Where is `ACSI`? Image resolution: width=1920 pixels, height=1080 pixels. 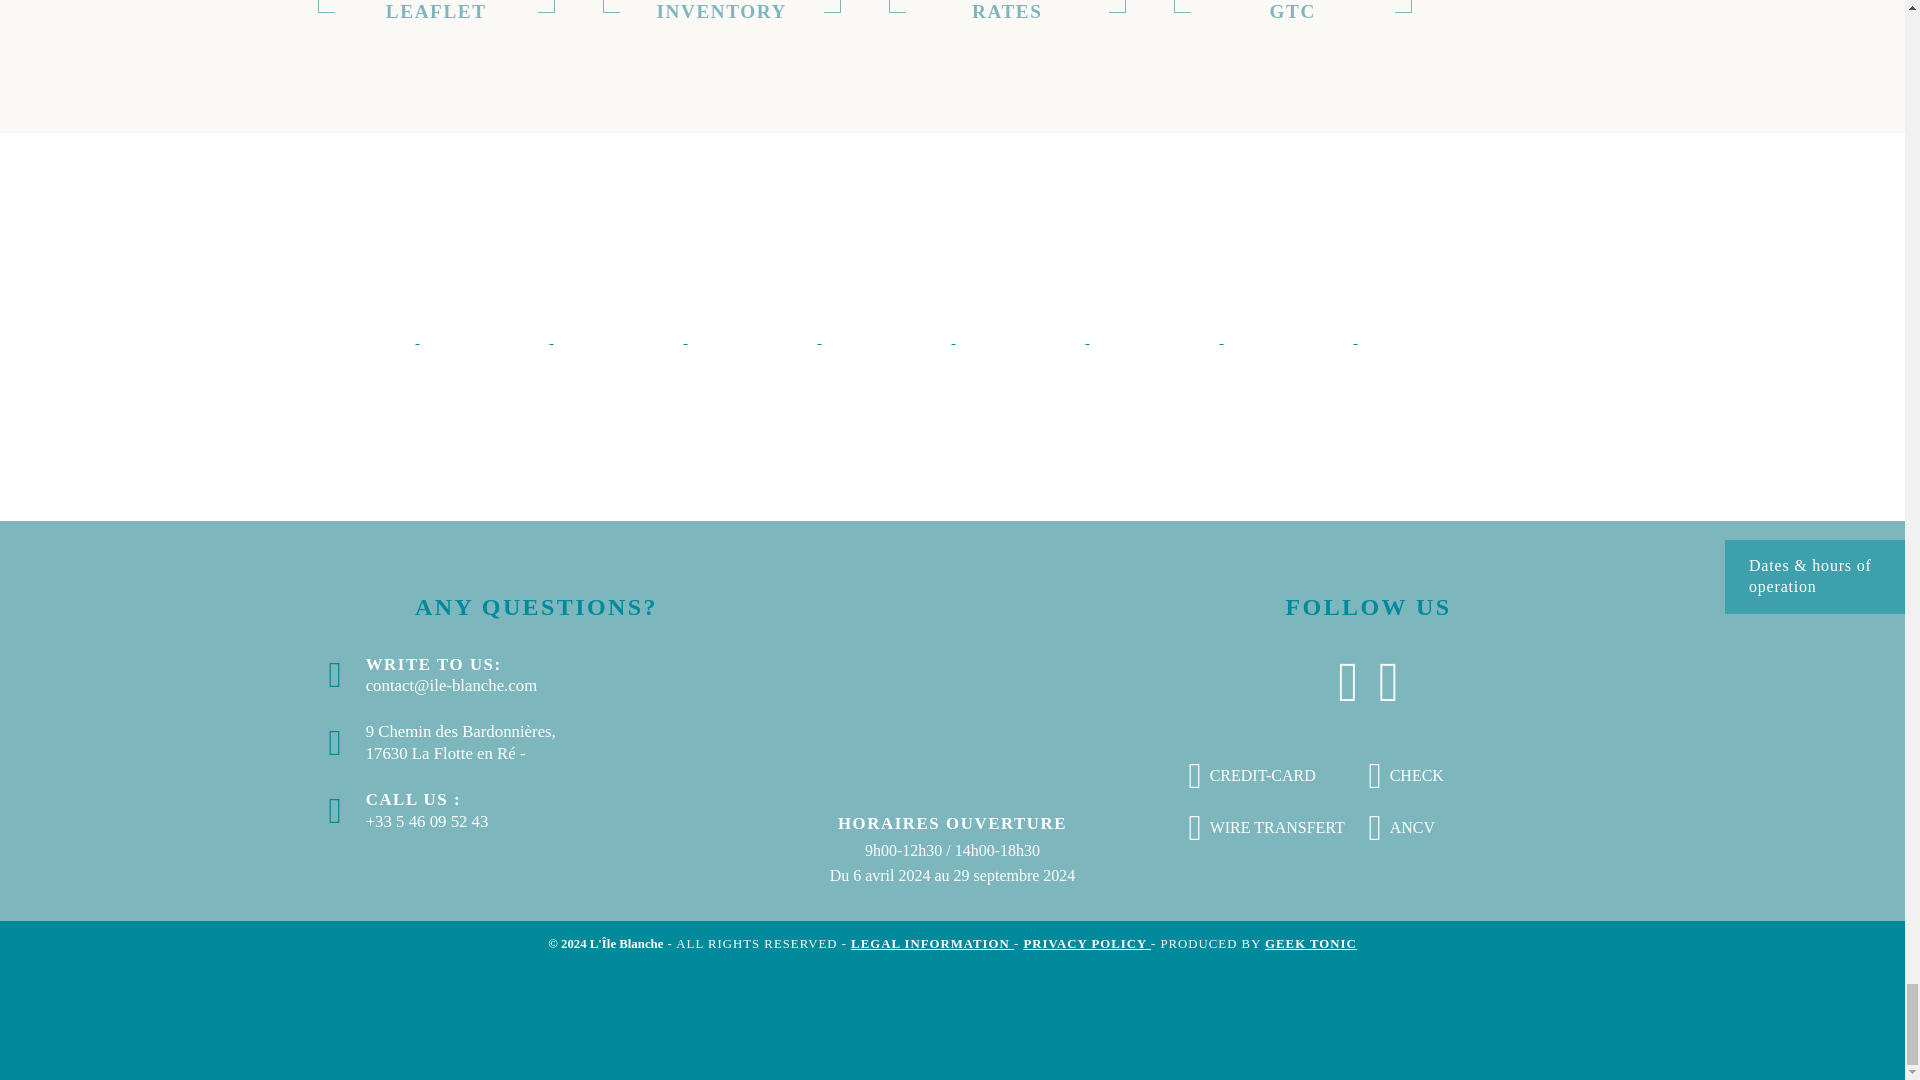
ACSI is located at coordinates (353, 337).